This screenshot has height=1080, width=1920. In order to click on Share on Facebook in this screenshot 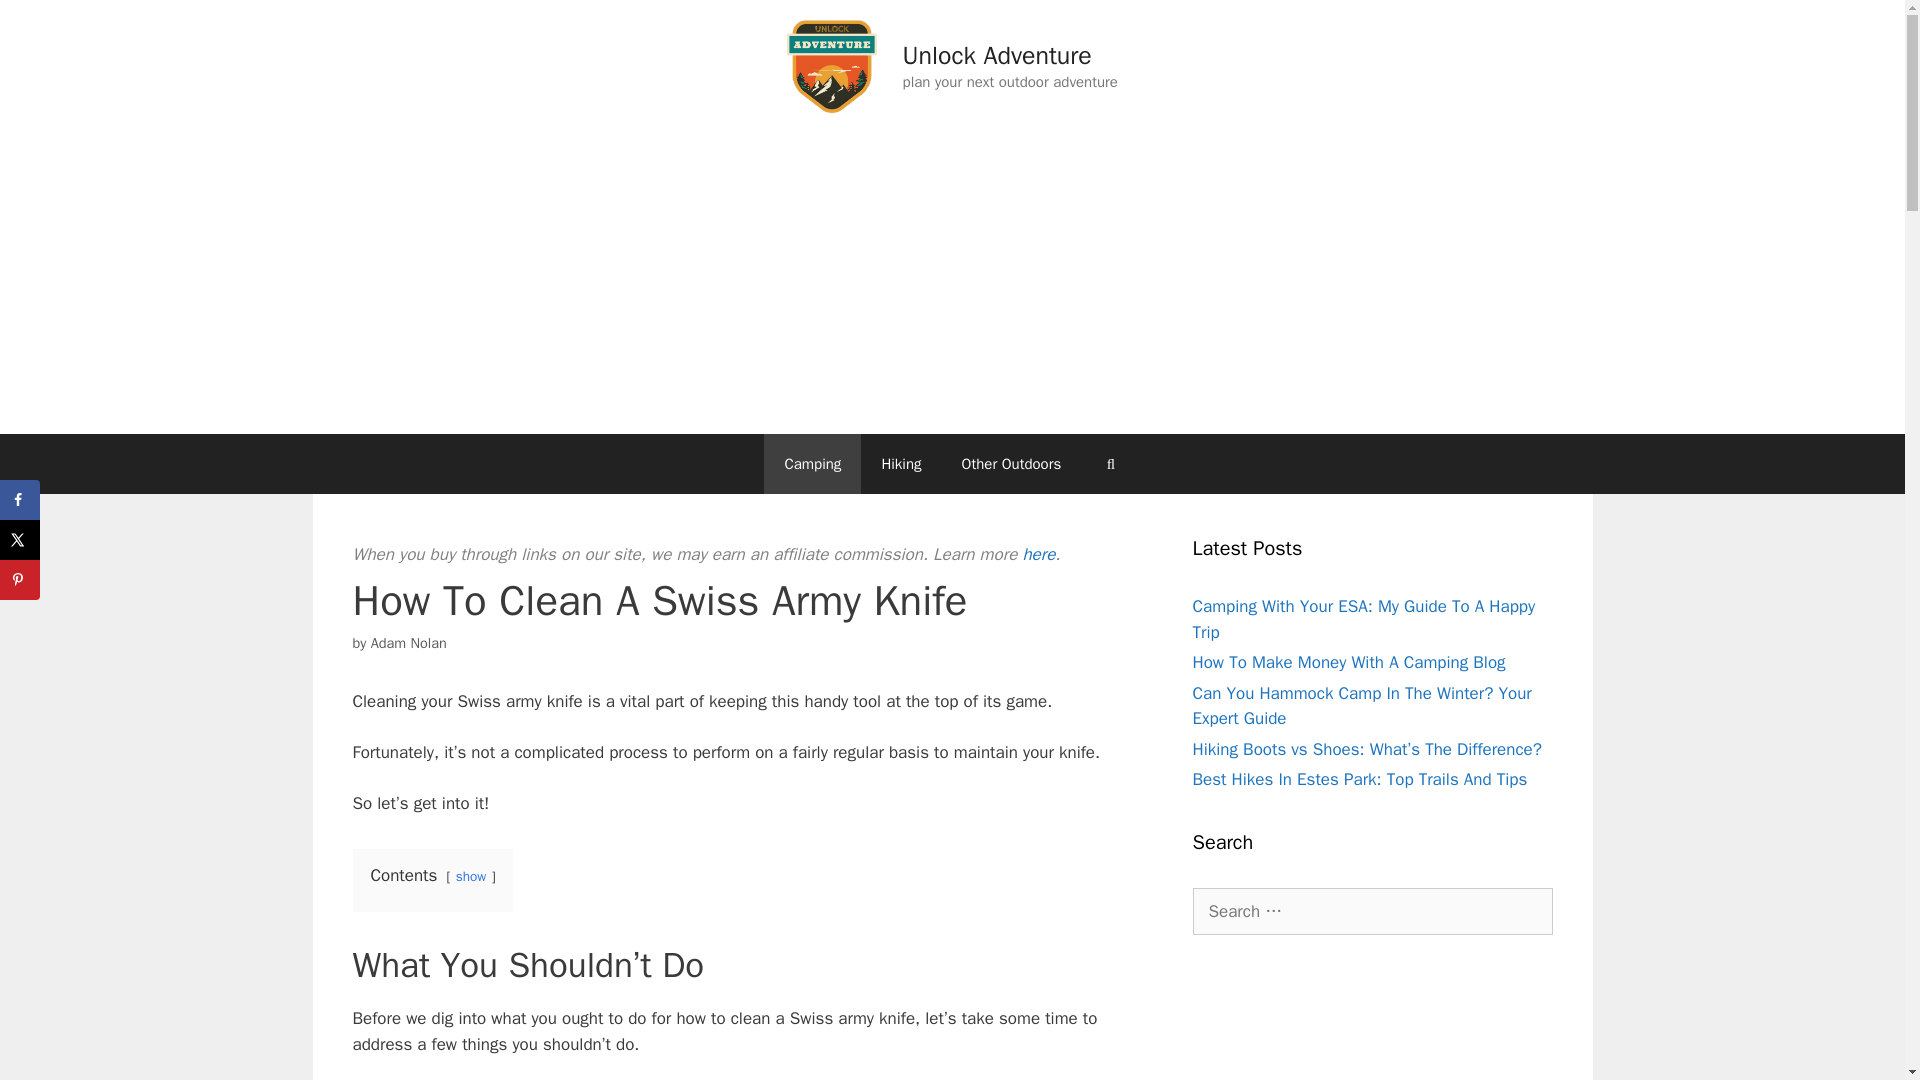, I will do `click(20, 499)`.